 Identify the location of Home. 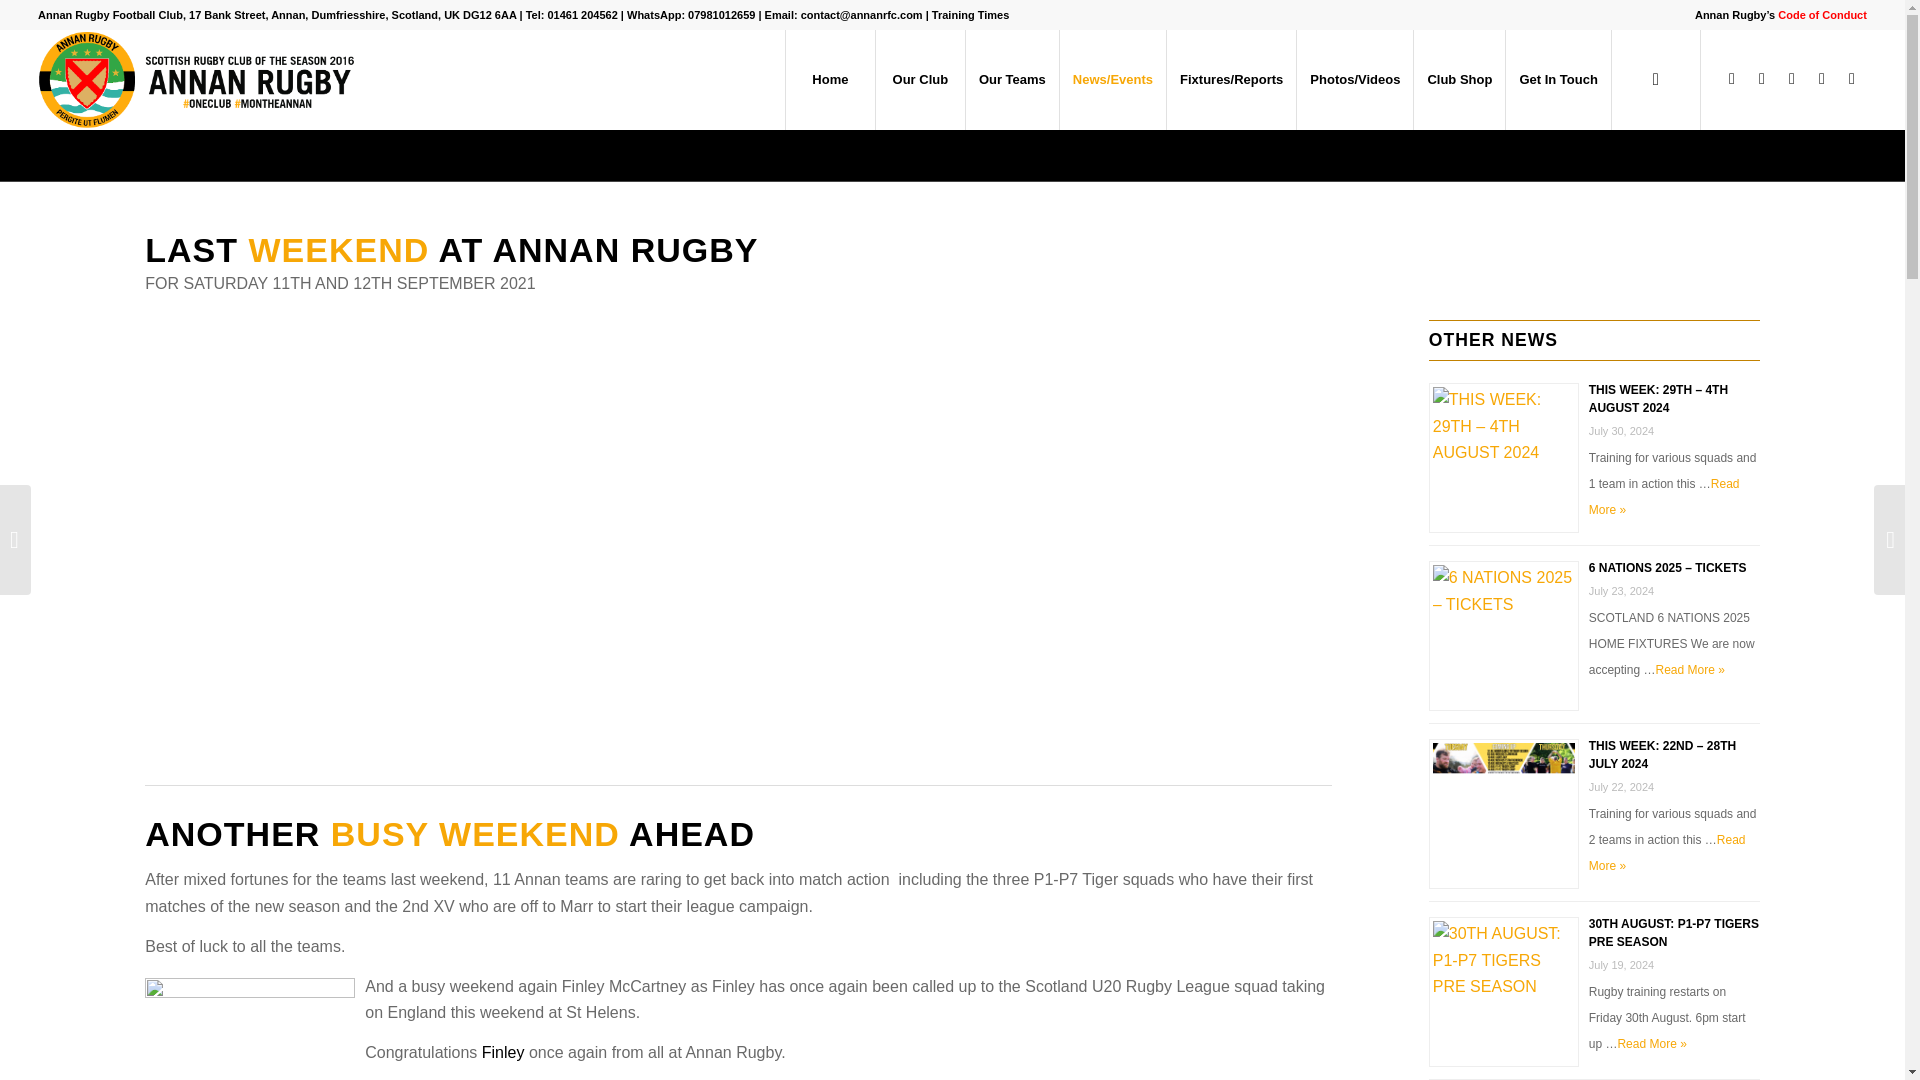
(830, 80).